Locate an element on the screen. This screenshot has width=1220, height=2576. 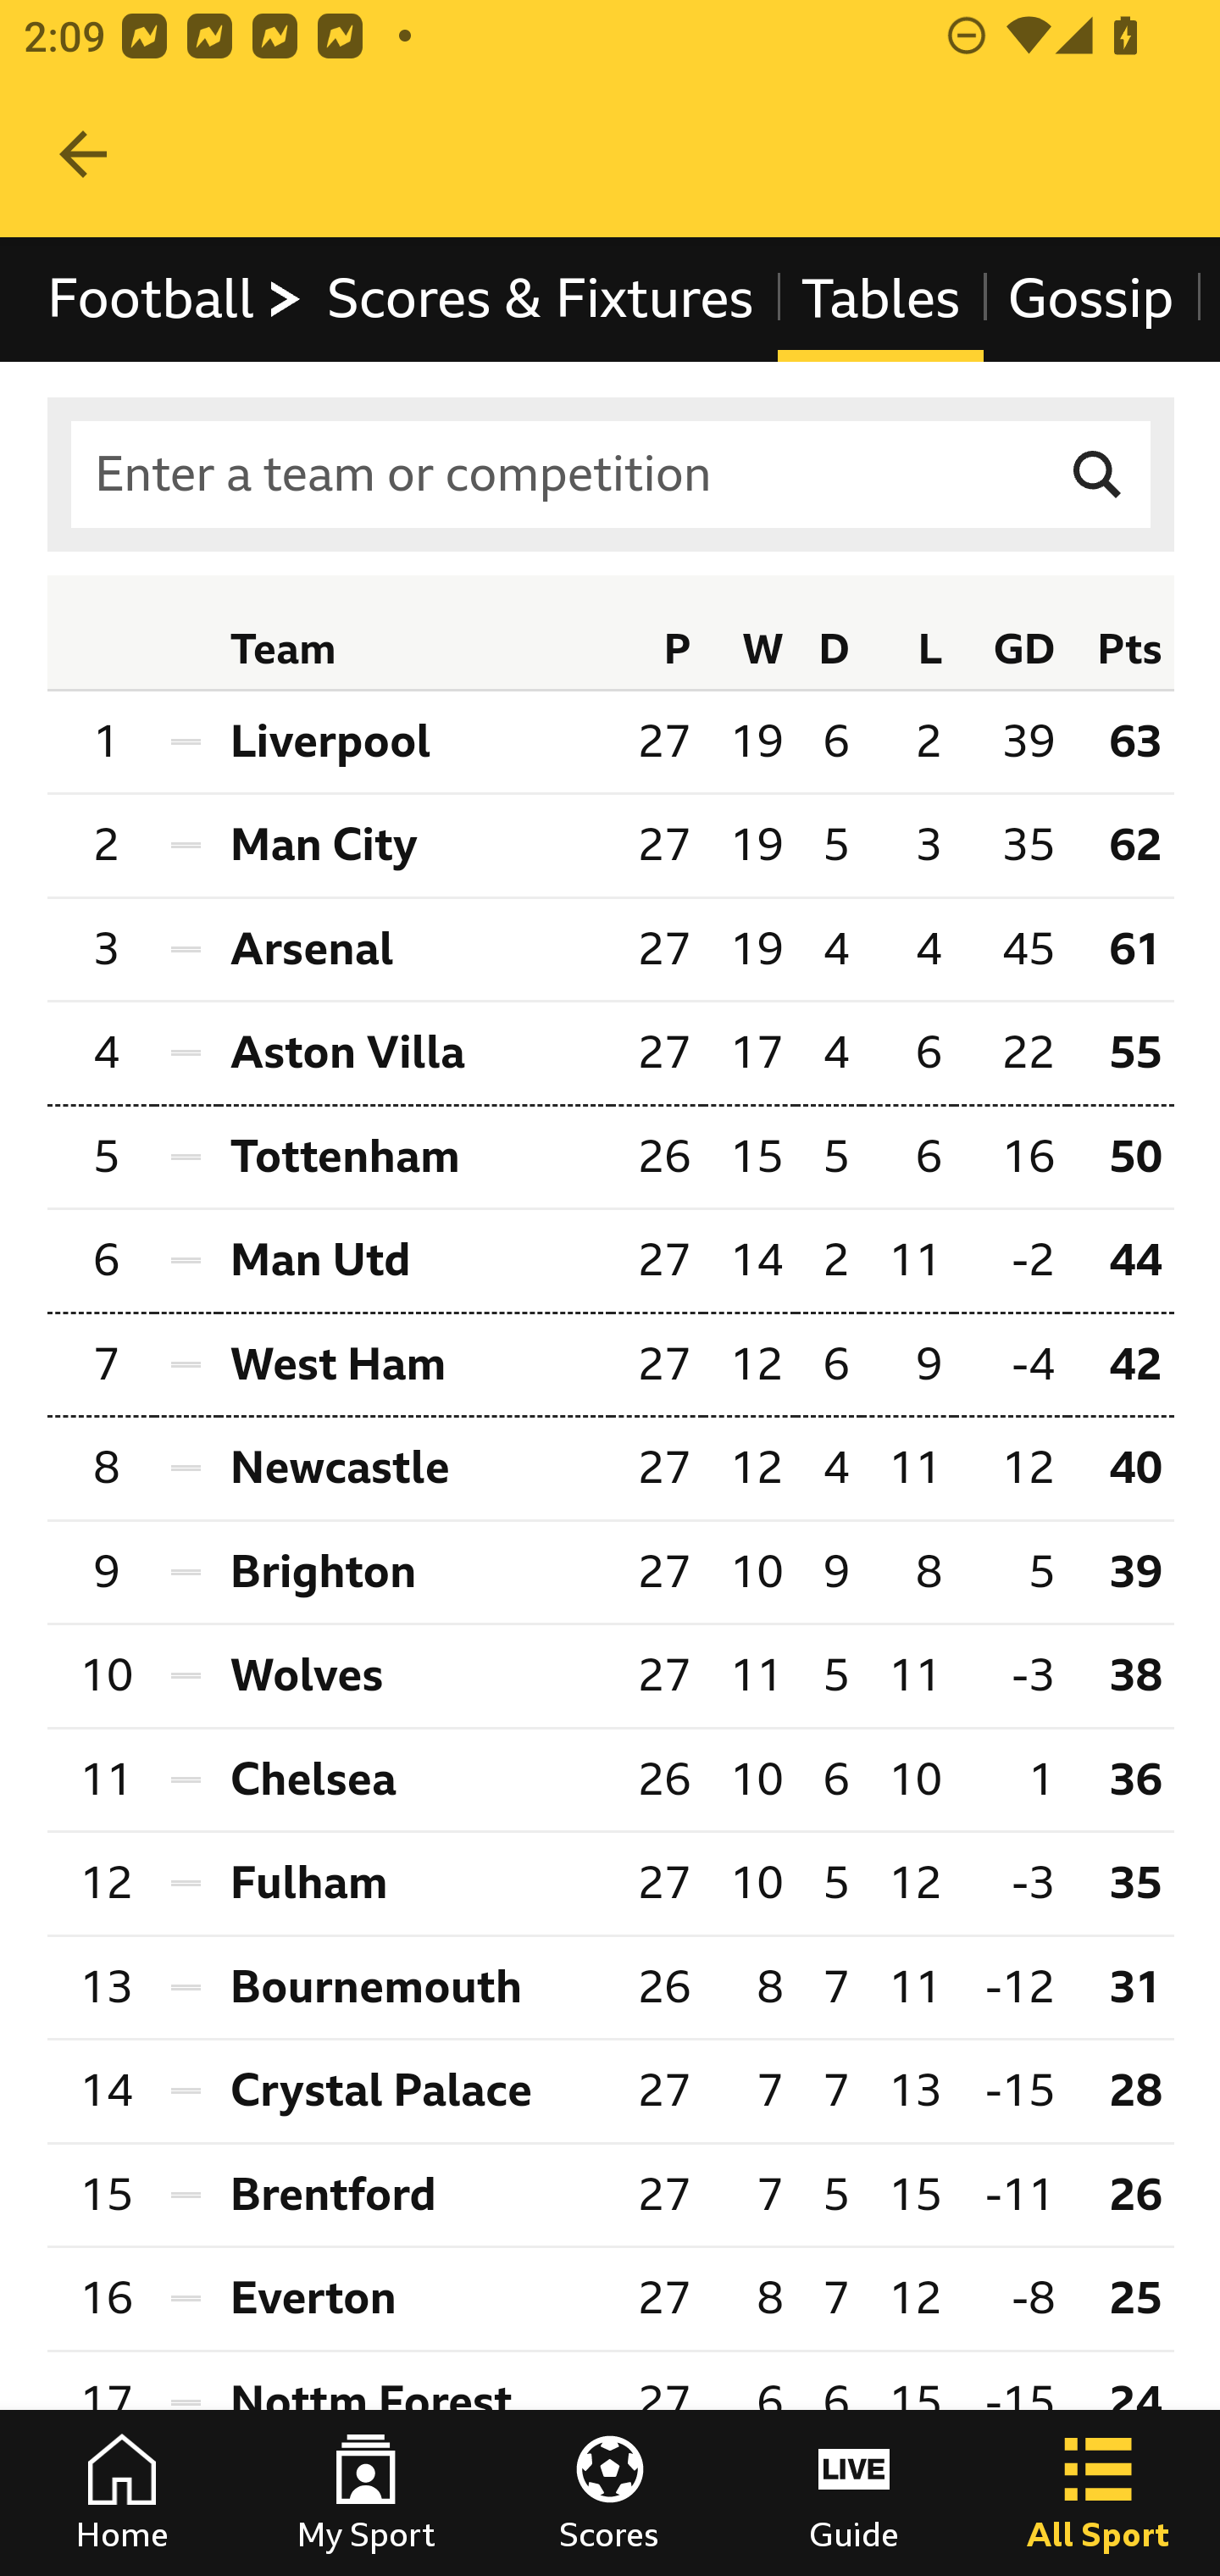
Man Utd Manchester United is located at coordinates (414, 1263).